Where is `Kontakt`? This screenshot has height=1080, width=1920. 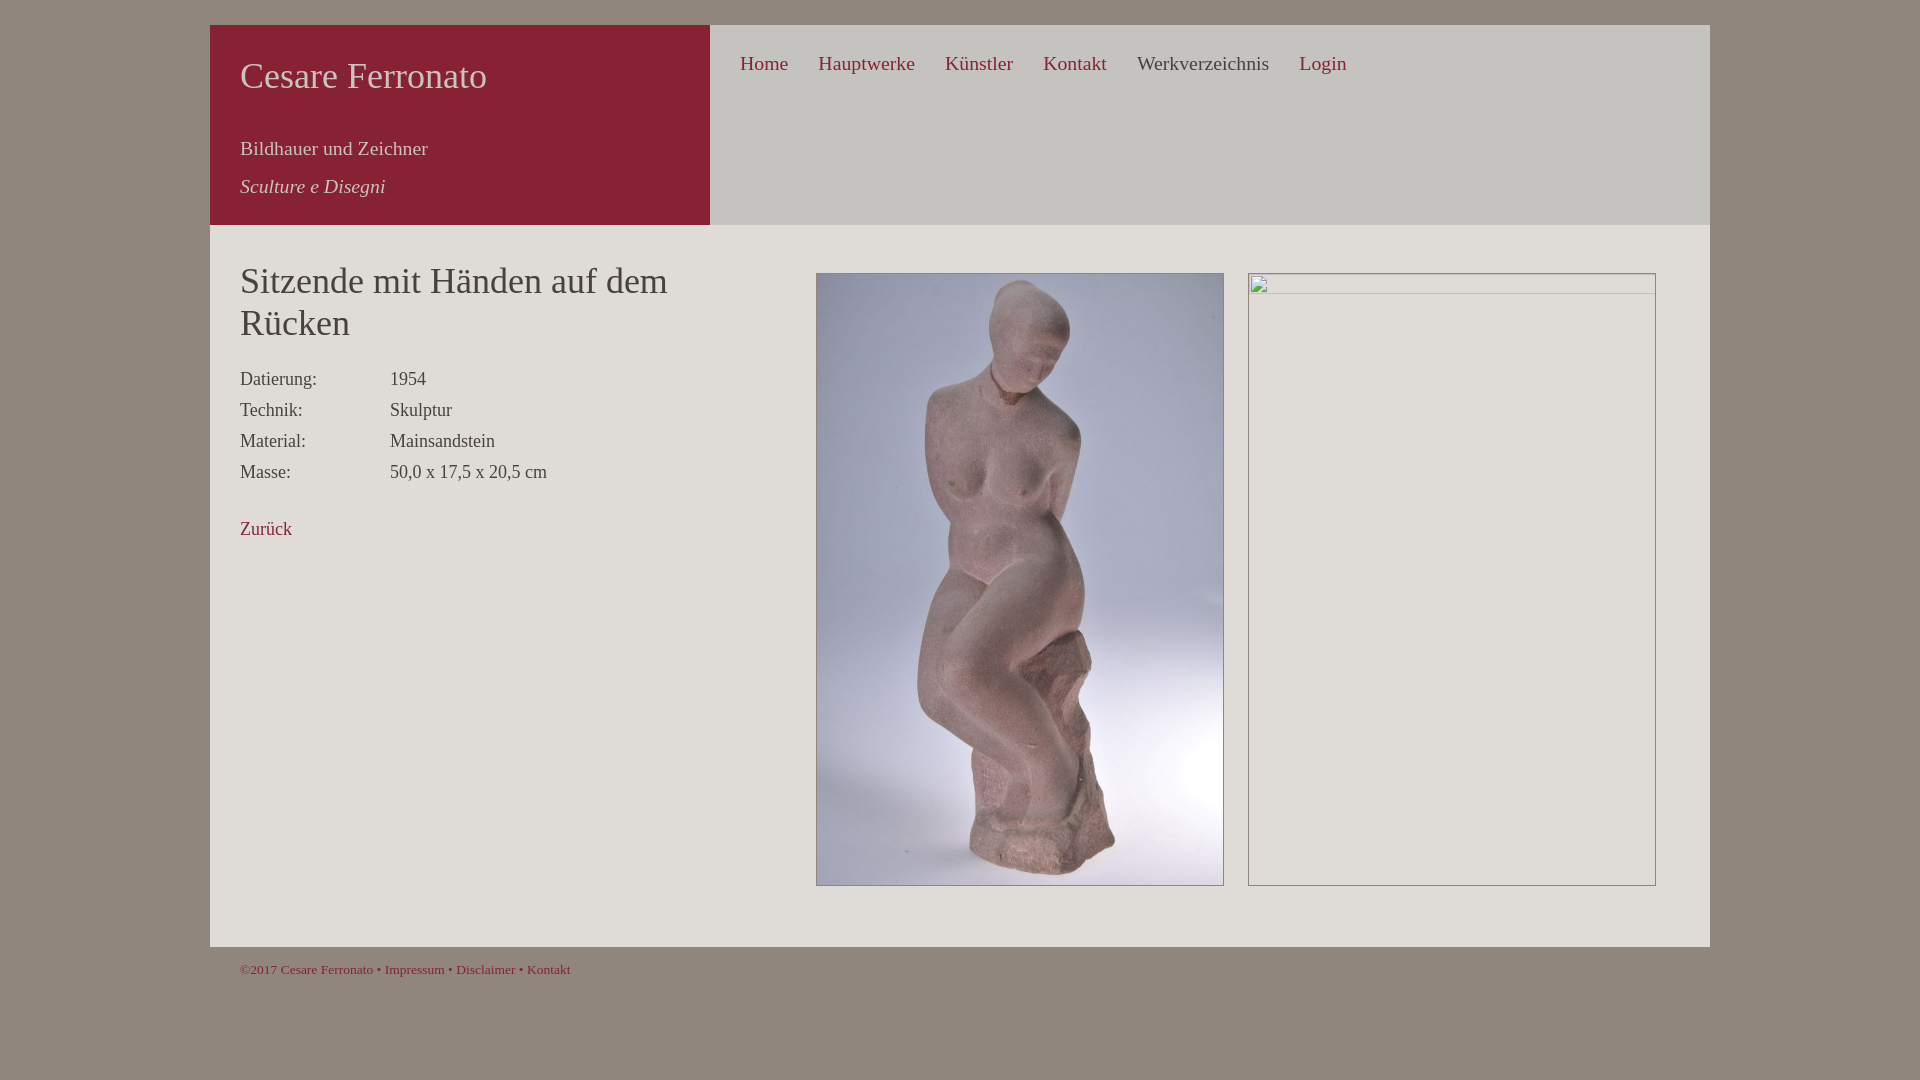
Kontakt is located at coordinates (549, 970).